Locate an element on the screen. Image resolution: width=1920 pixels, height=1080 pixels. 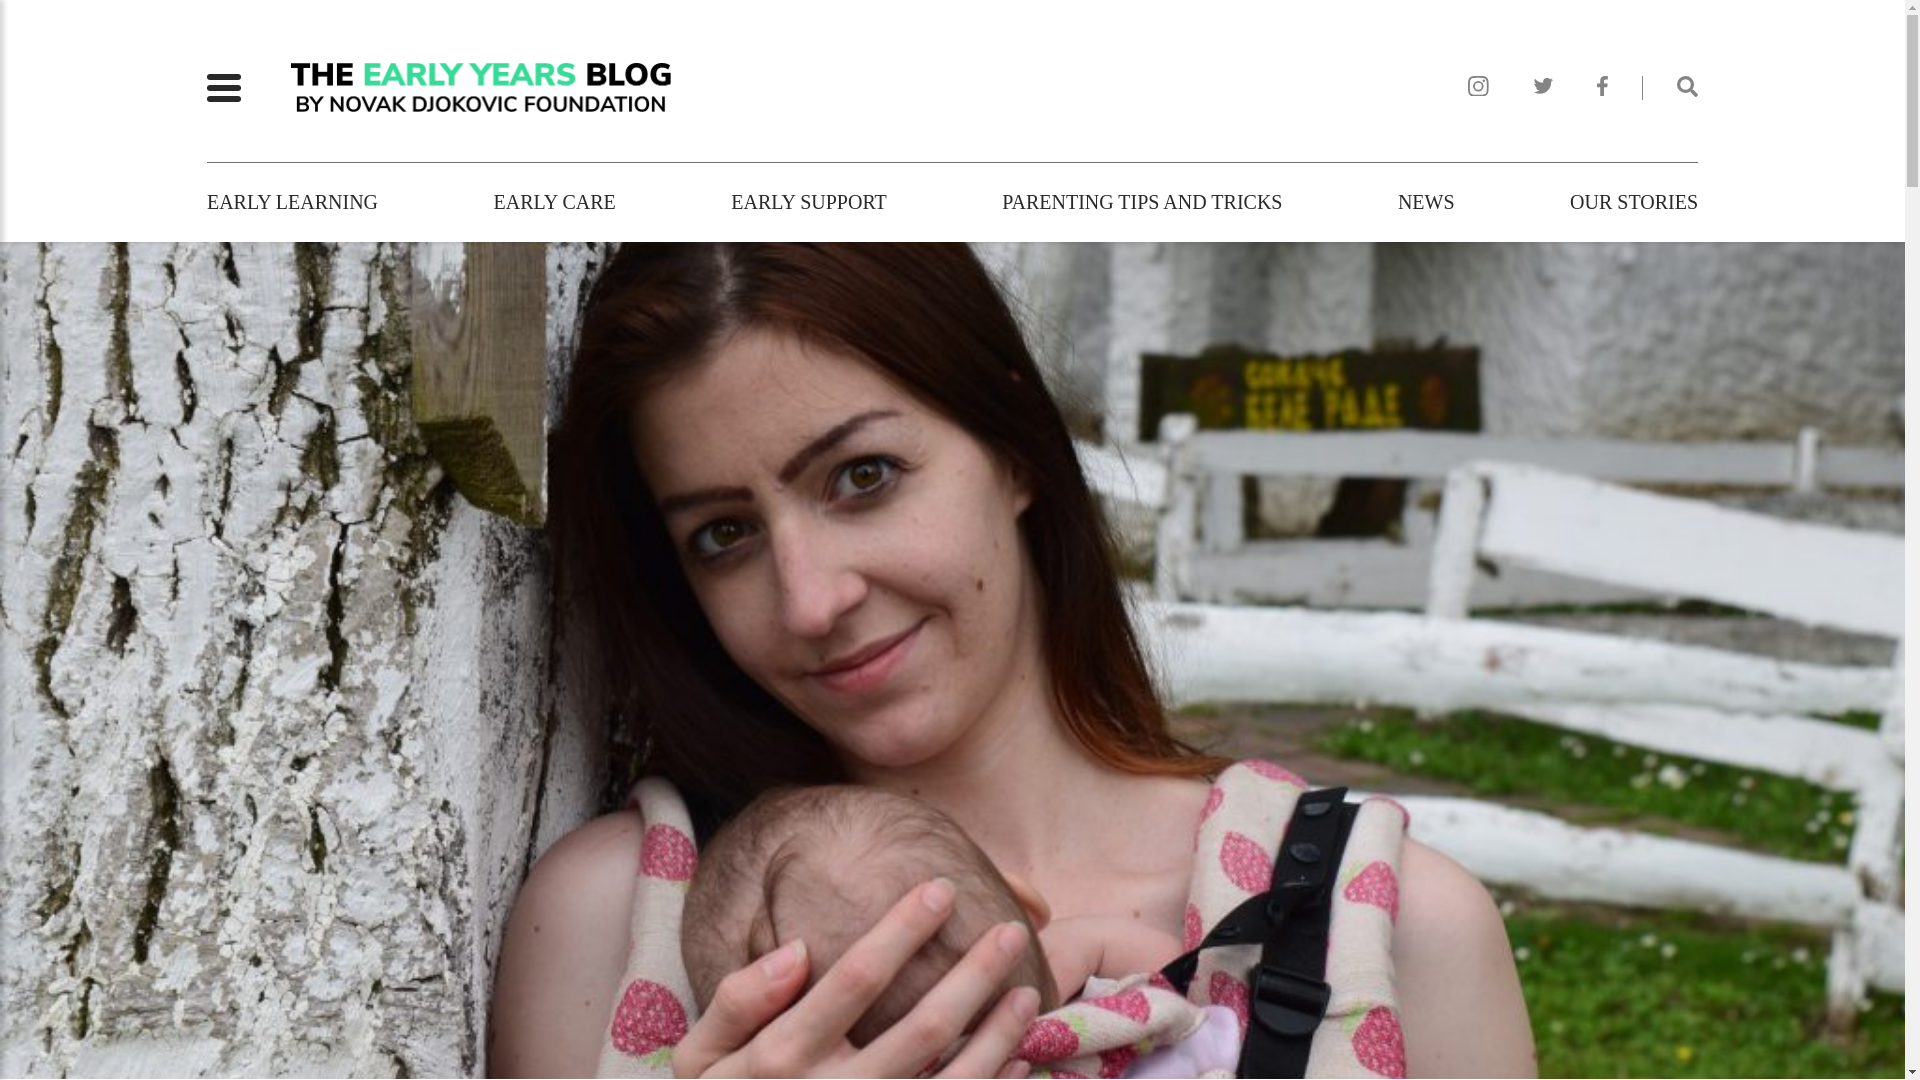
EARLY LEARNING is located at coordinates (292, 202).